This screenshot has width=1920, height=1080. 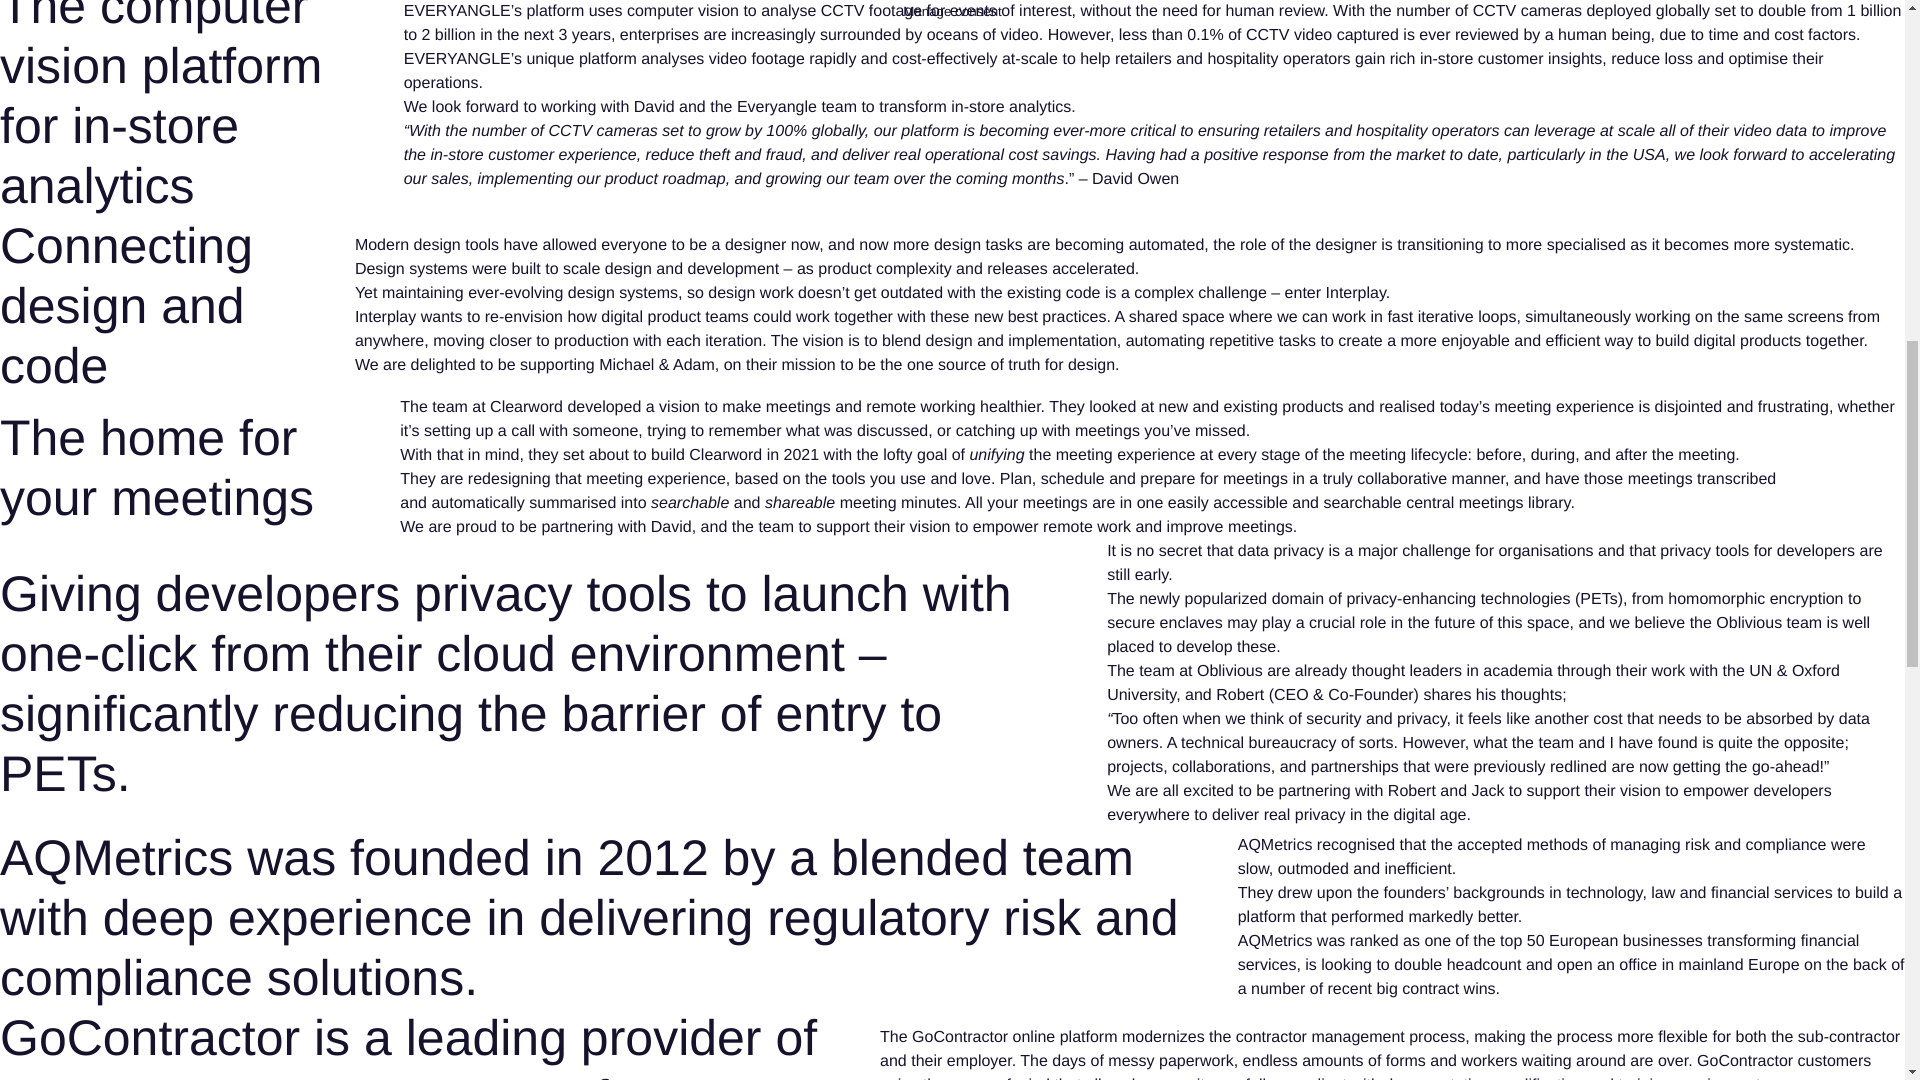 I want to click on Interplay, so click(x=1356, y=294).